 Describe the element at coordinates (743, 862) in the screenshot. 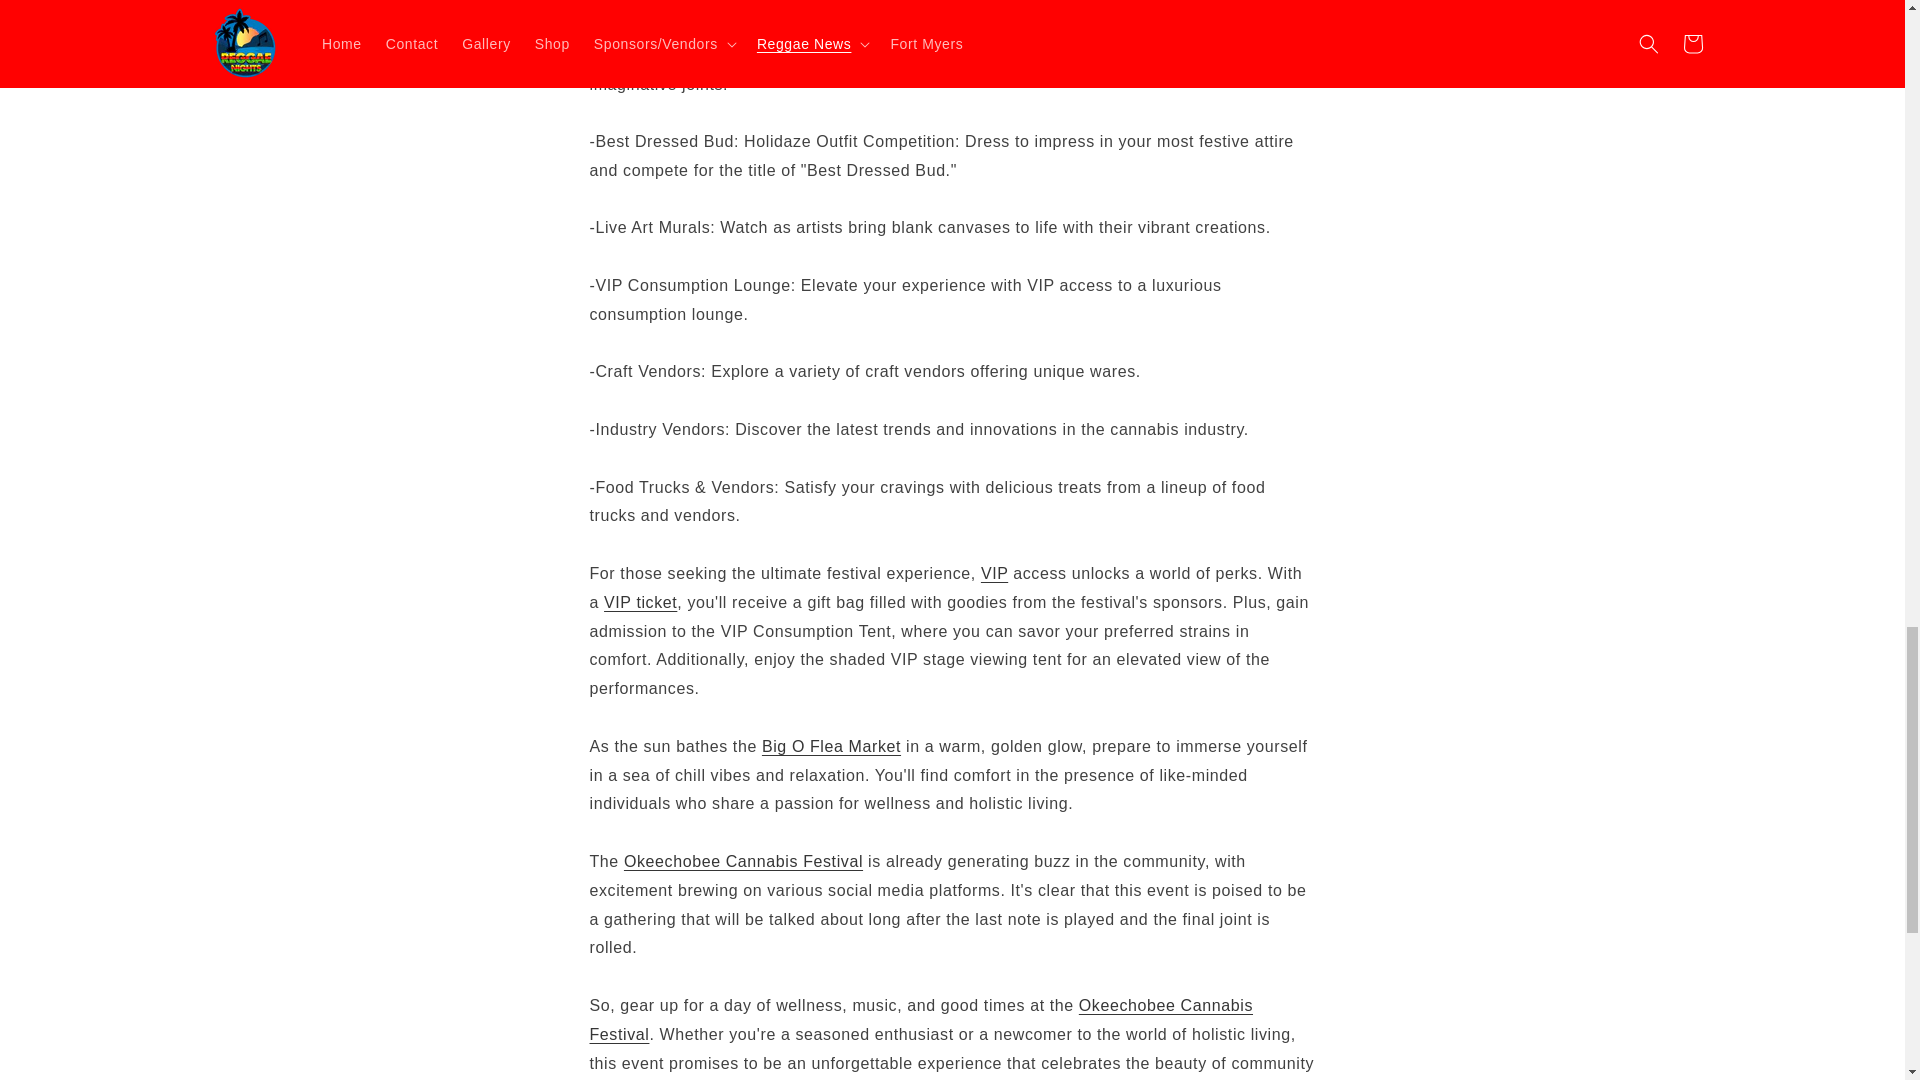

I see `Eventbrite Page` at that location.